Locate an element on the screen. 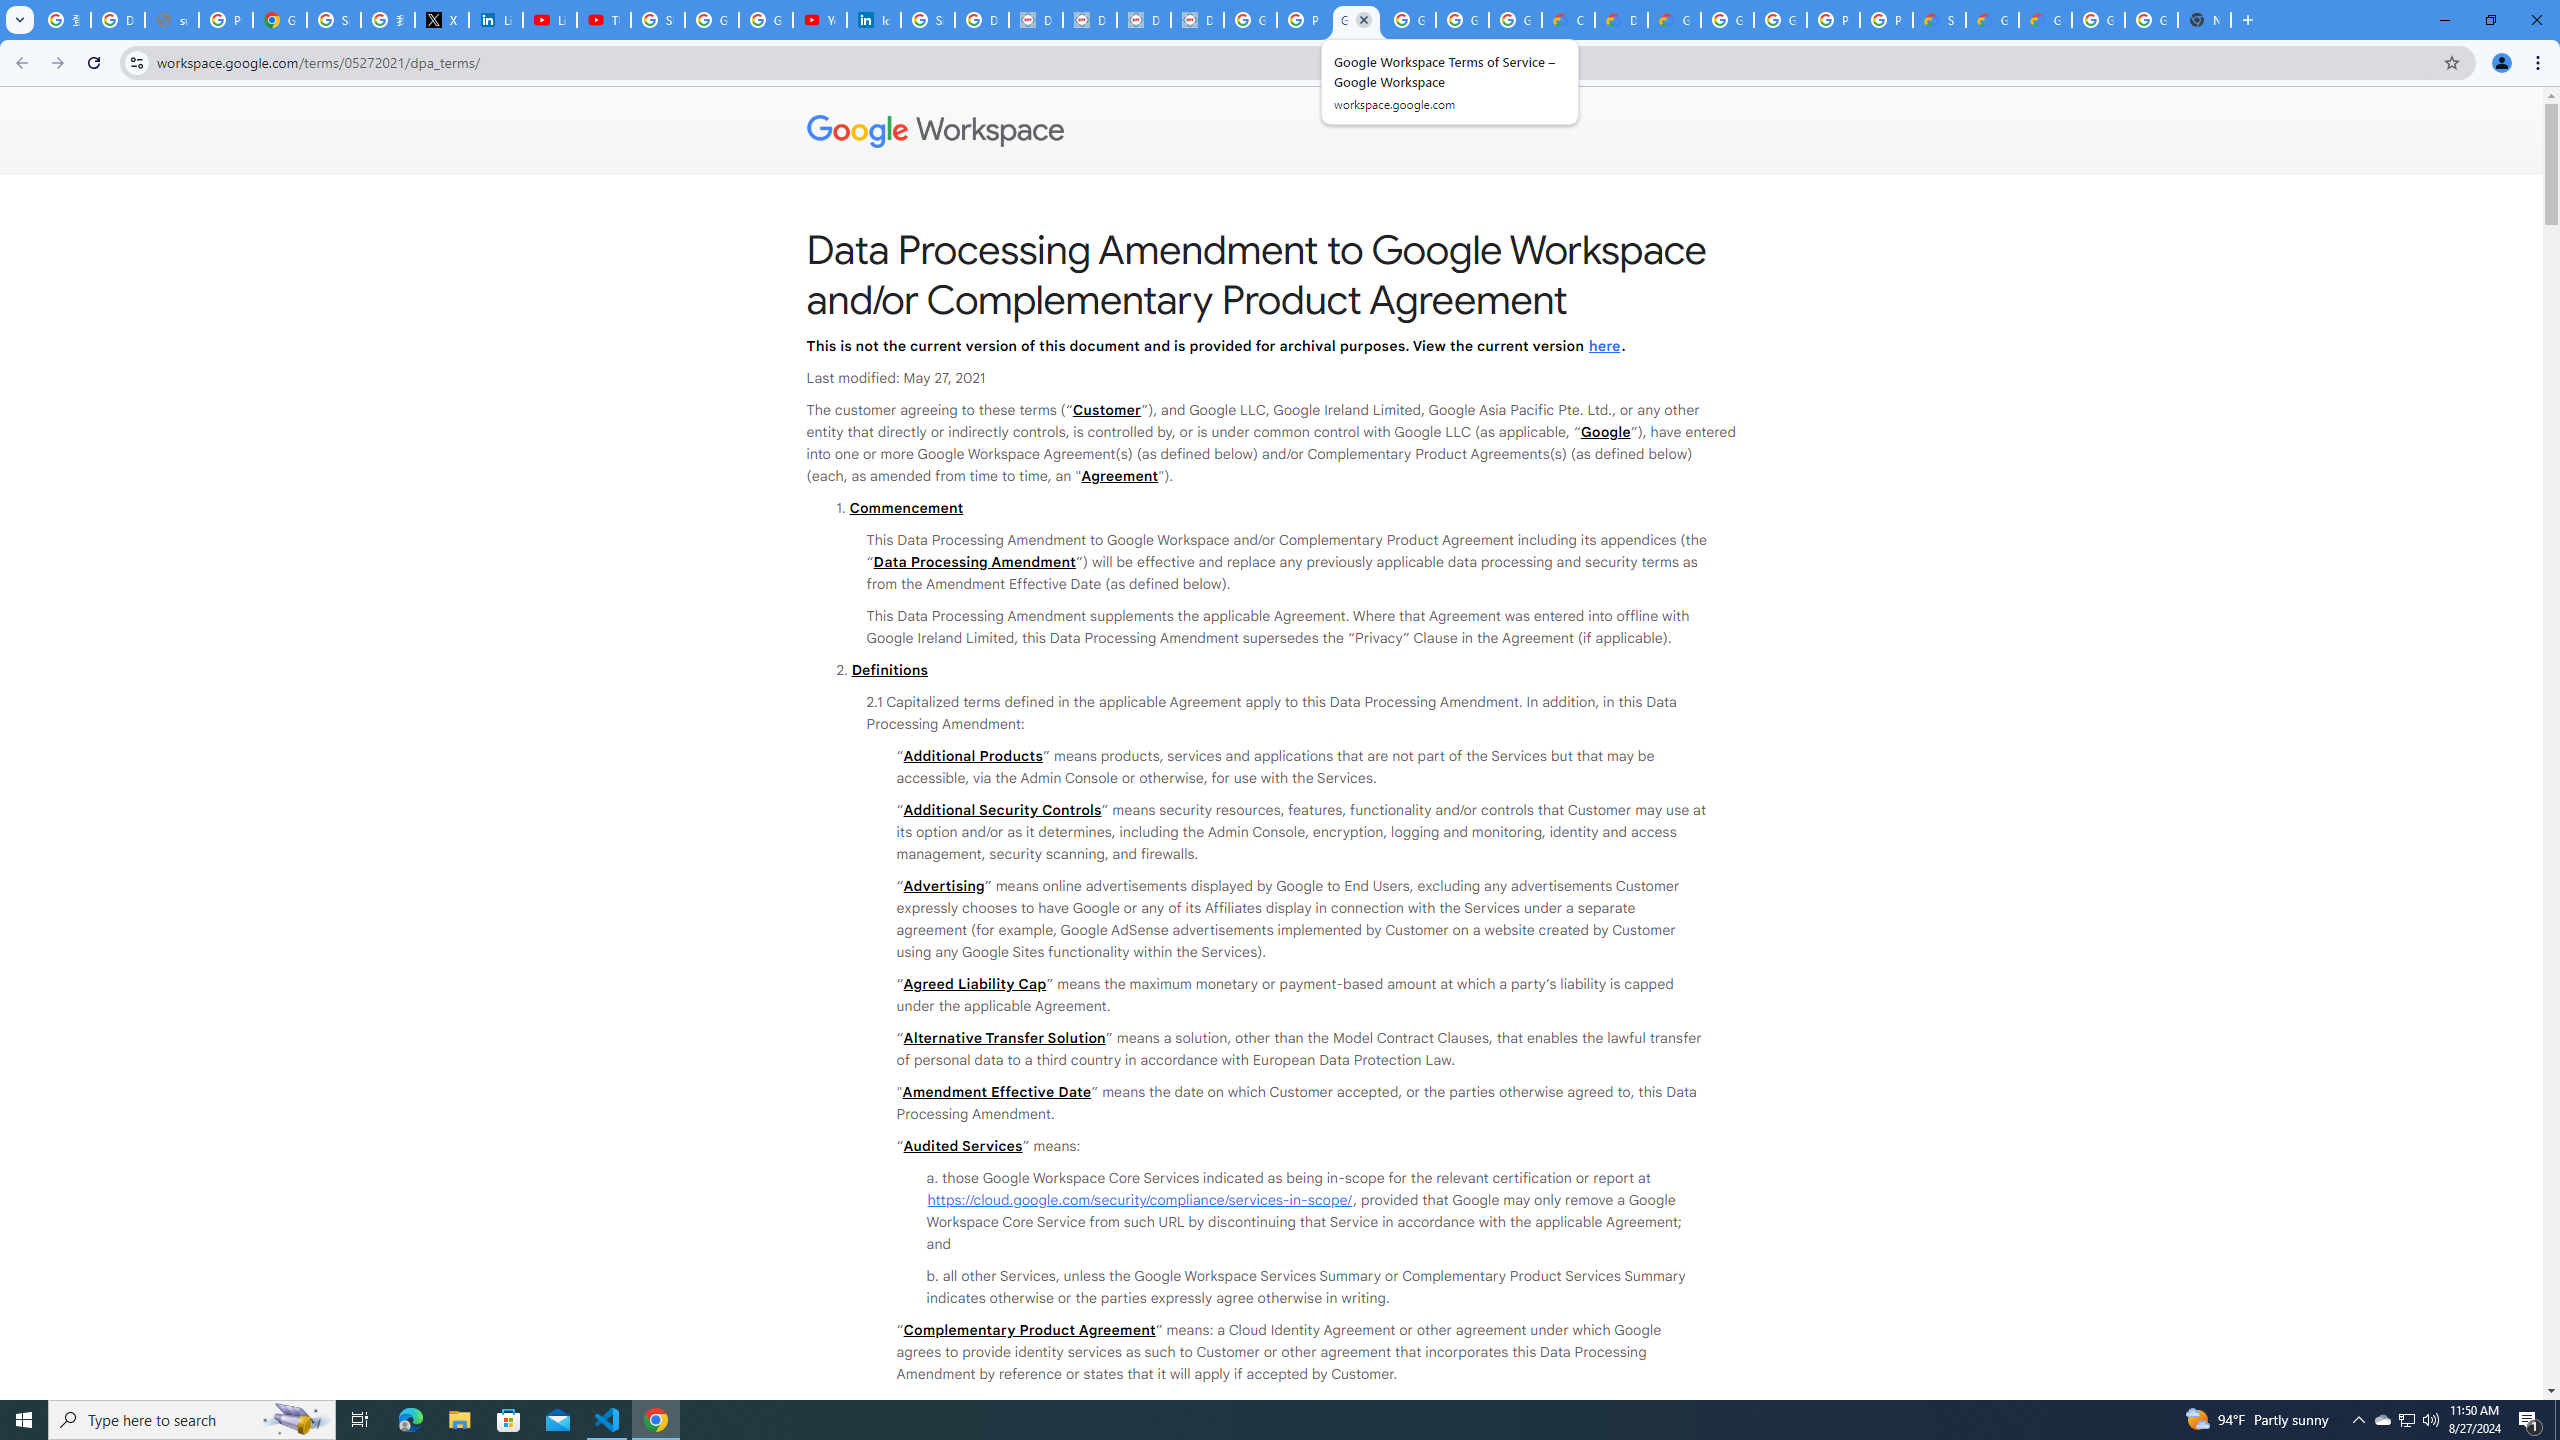 The height and width of the screenshot is (1440, 2560). Google Cloud Platform is located at coordinates (1728, 20).